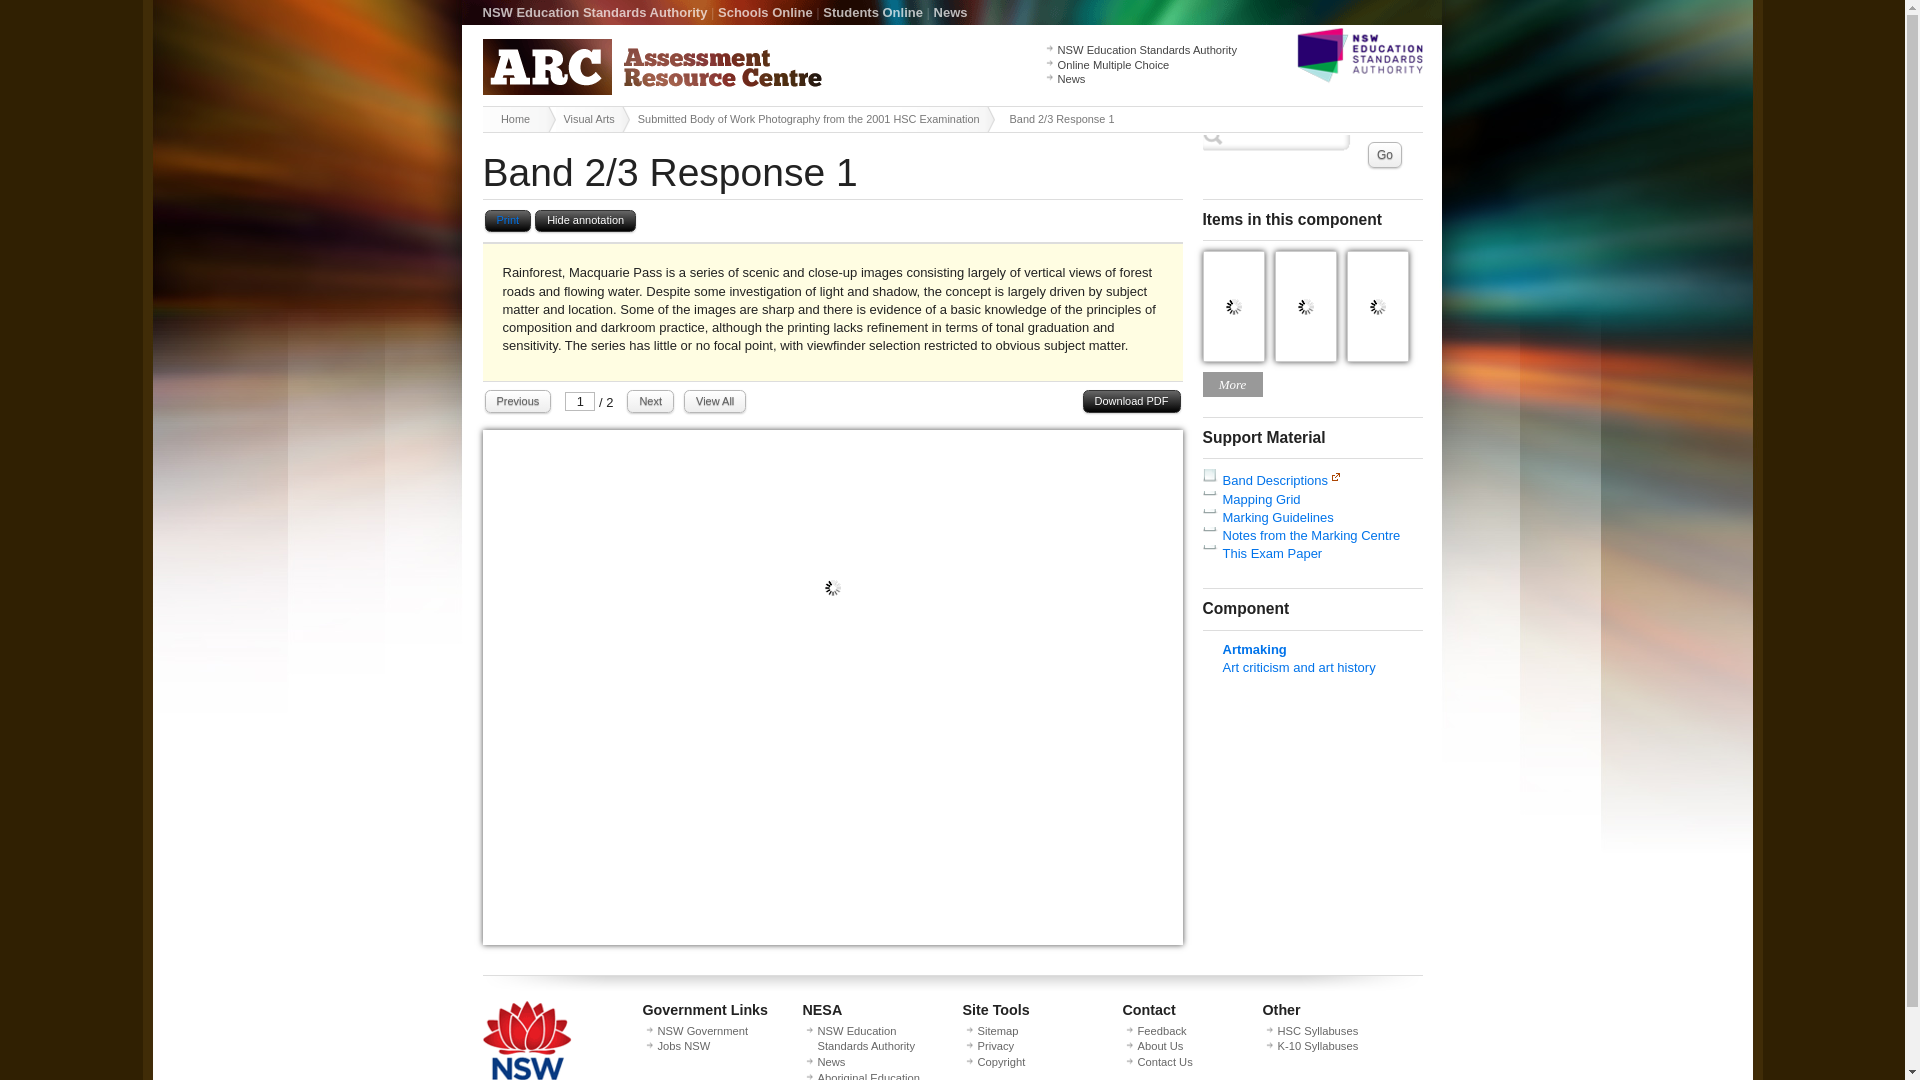 Image resolution: width=1920 pixels, height=1080 pixels. I want to click on Hide annotation, so click(585, 221).